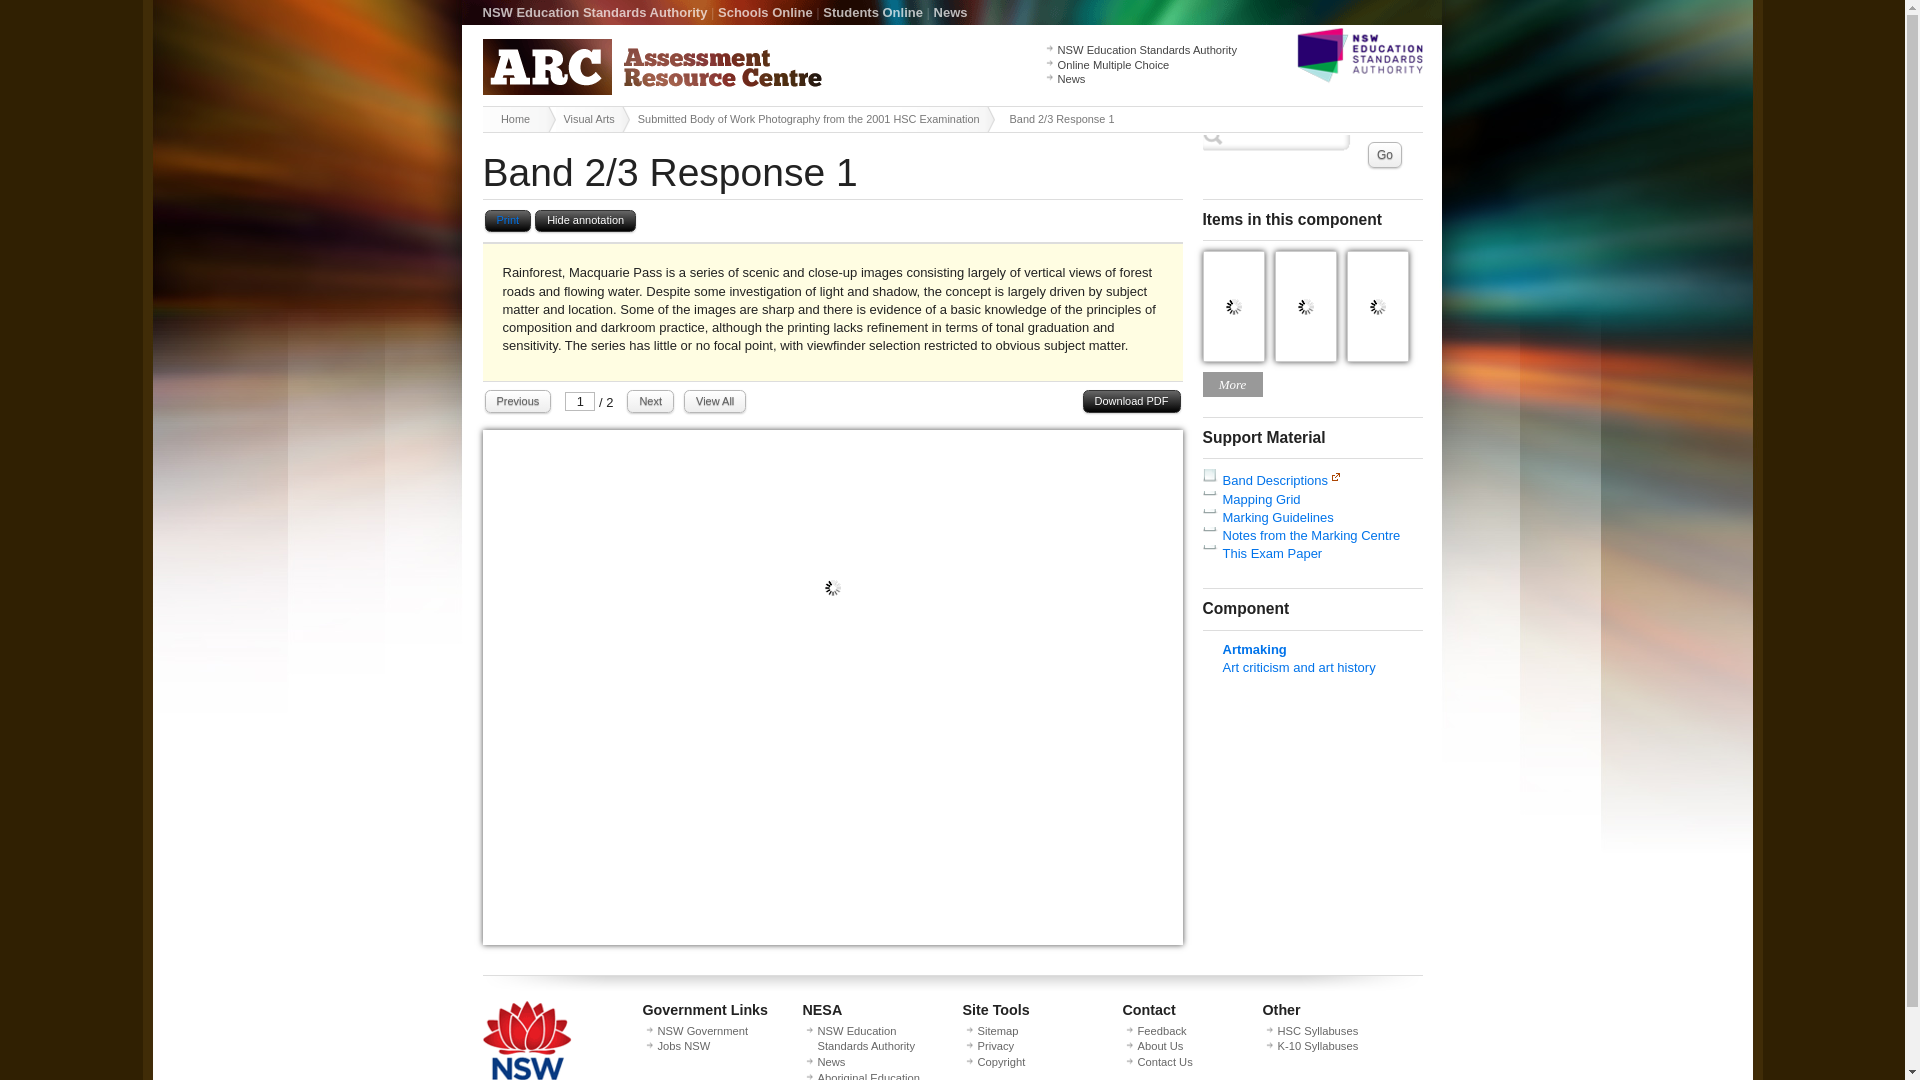 Image resolution: width=1920 pixels, height=1080 pixels. I want to click on Hide annotation, so click(585, 221).